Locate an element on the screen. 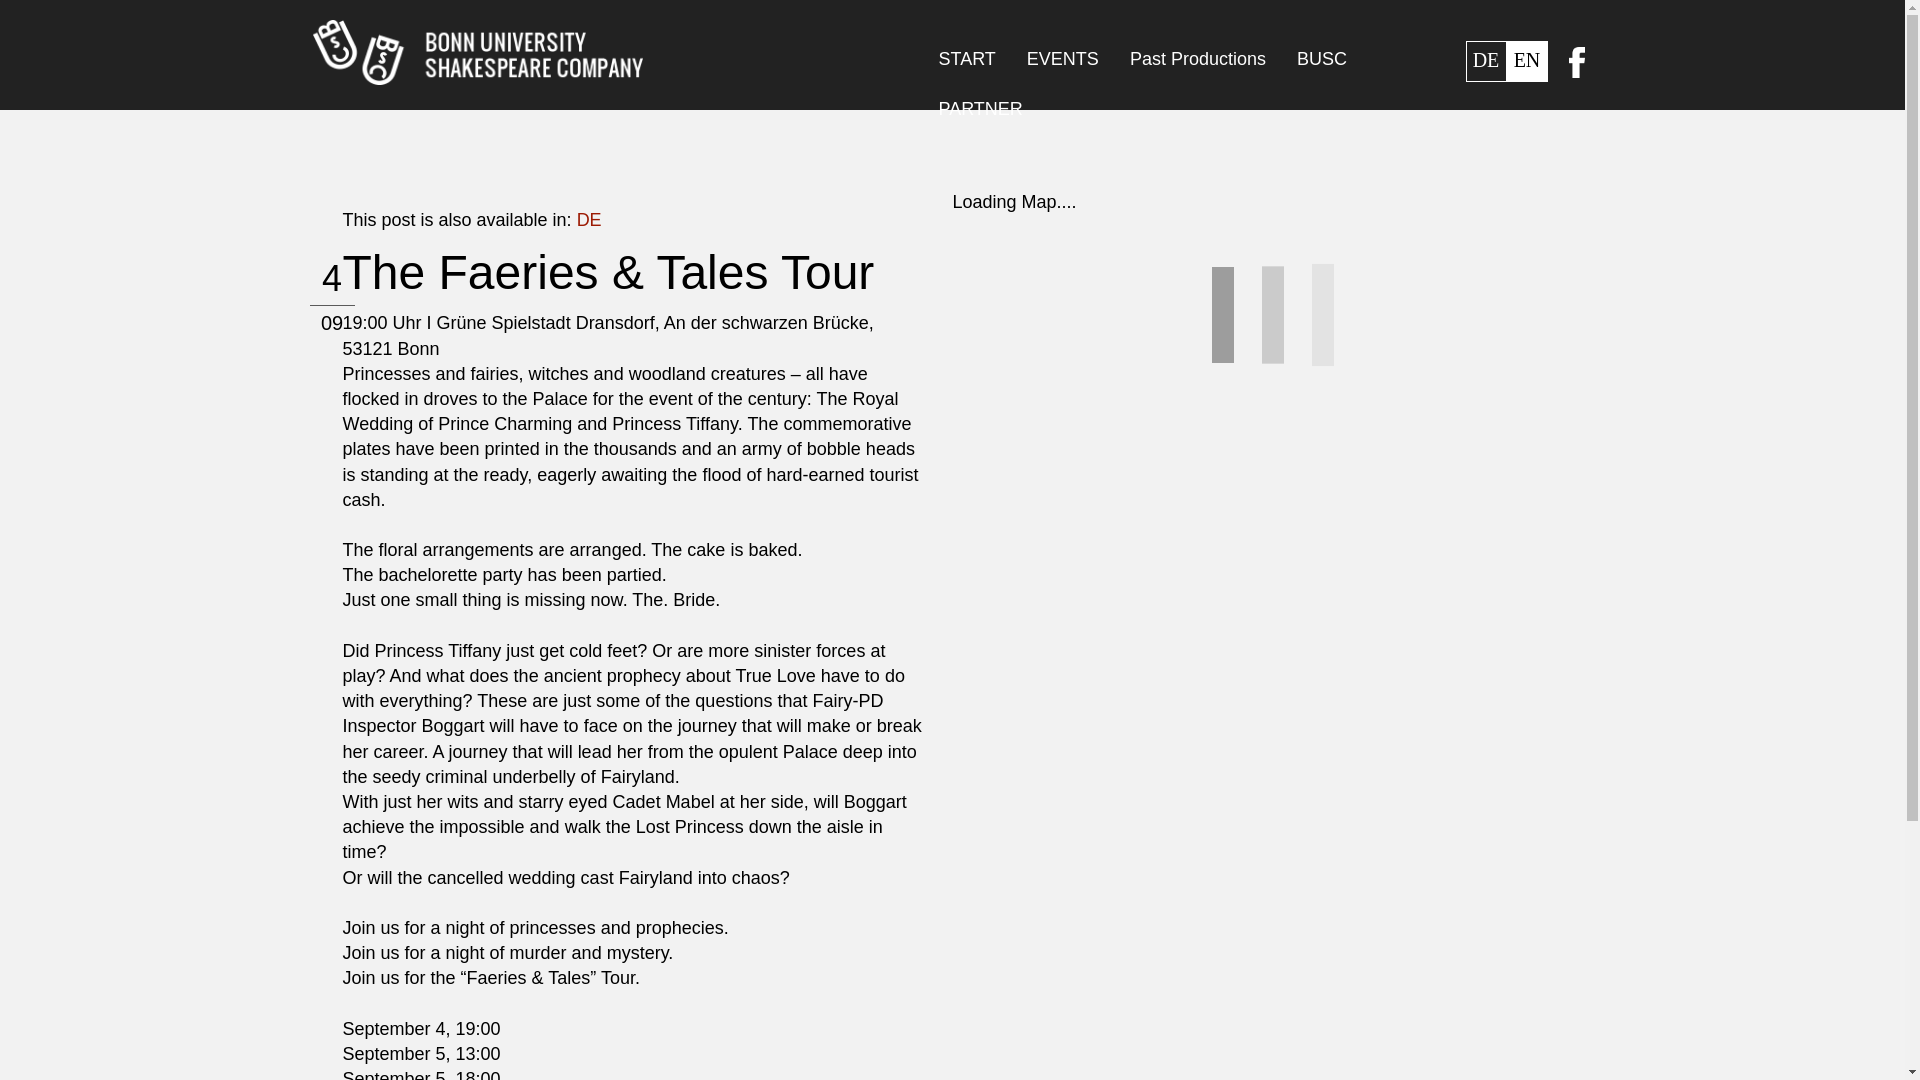 This screenshot has width=1920, height=1080. EVENTS is located at coordinates (1062, 63).